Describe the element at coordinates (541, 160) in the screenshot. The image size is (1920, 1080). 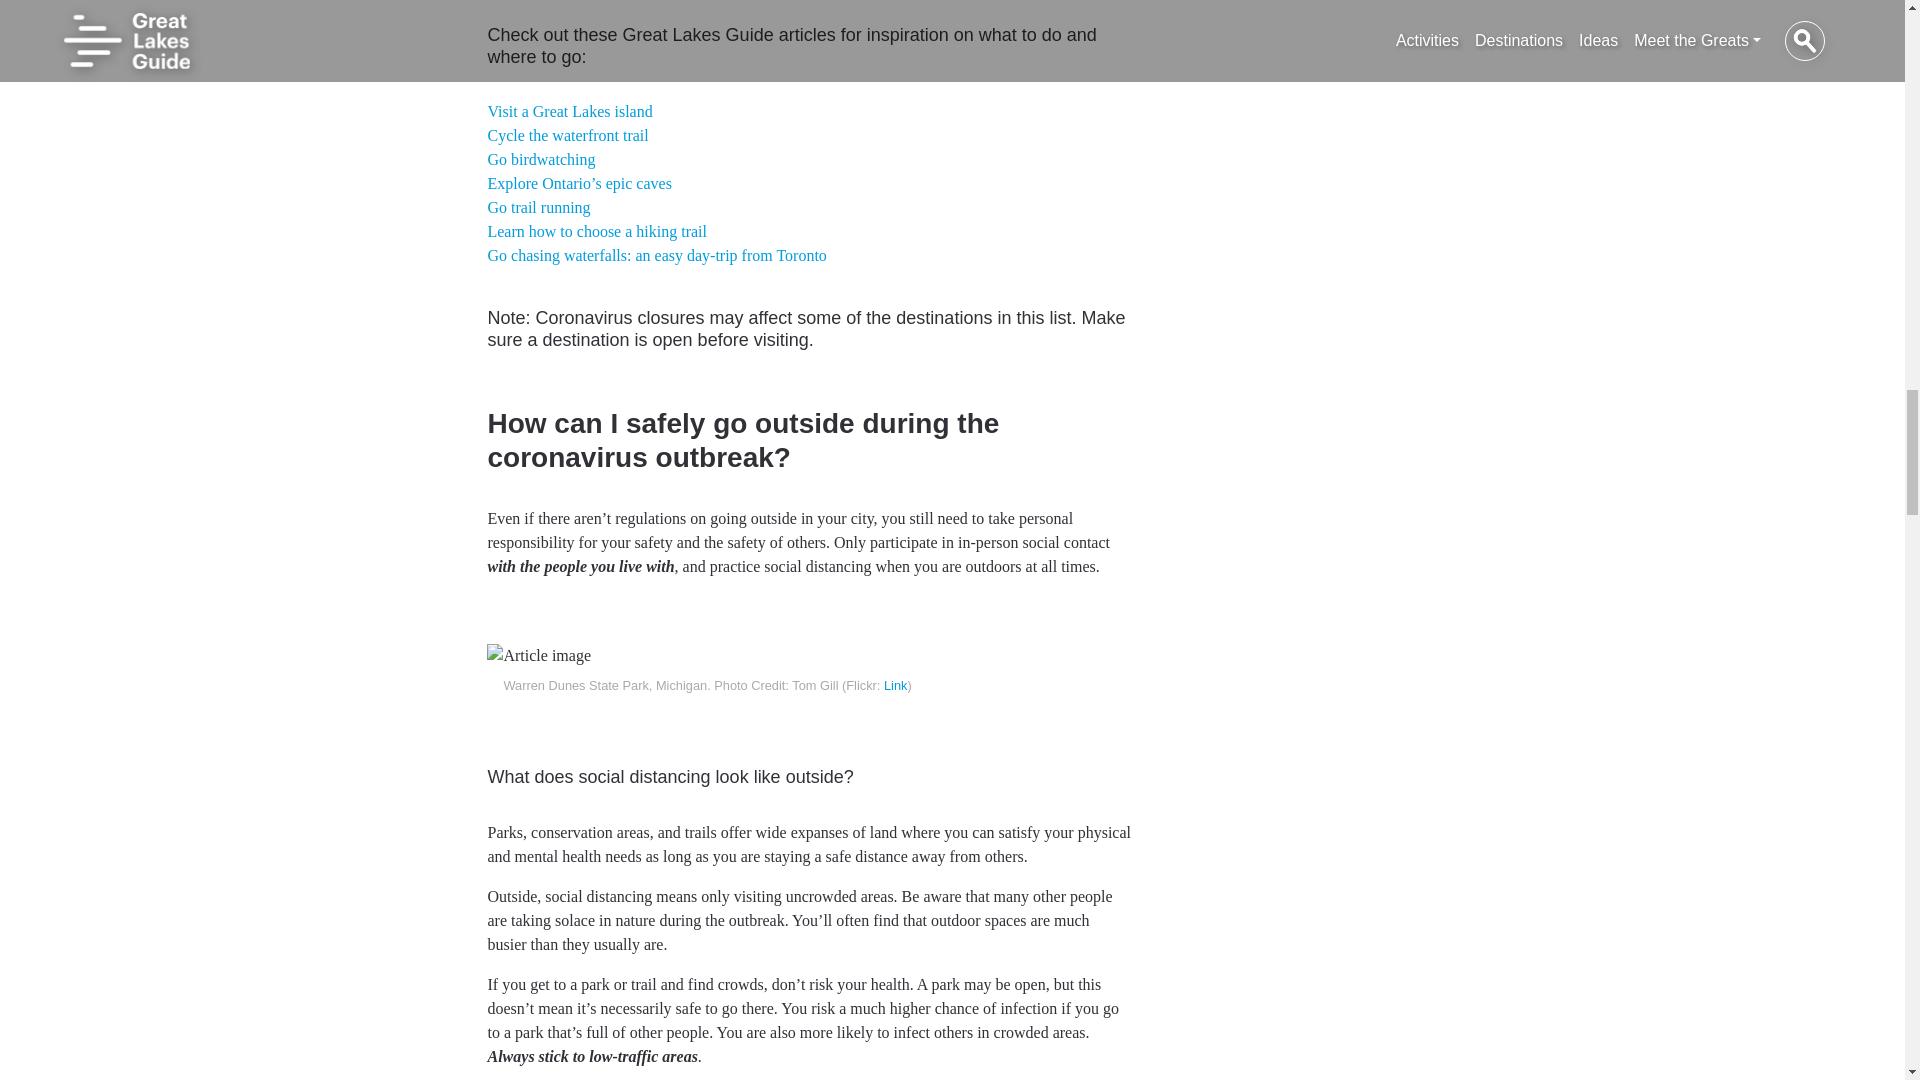
I see `Go birdwatching` at that location.